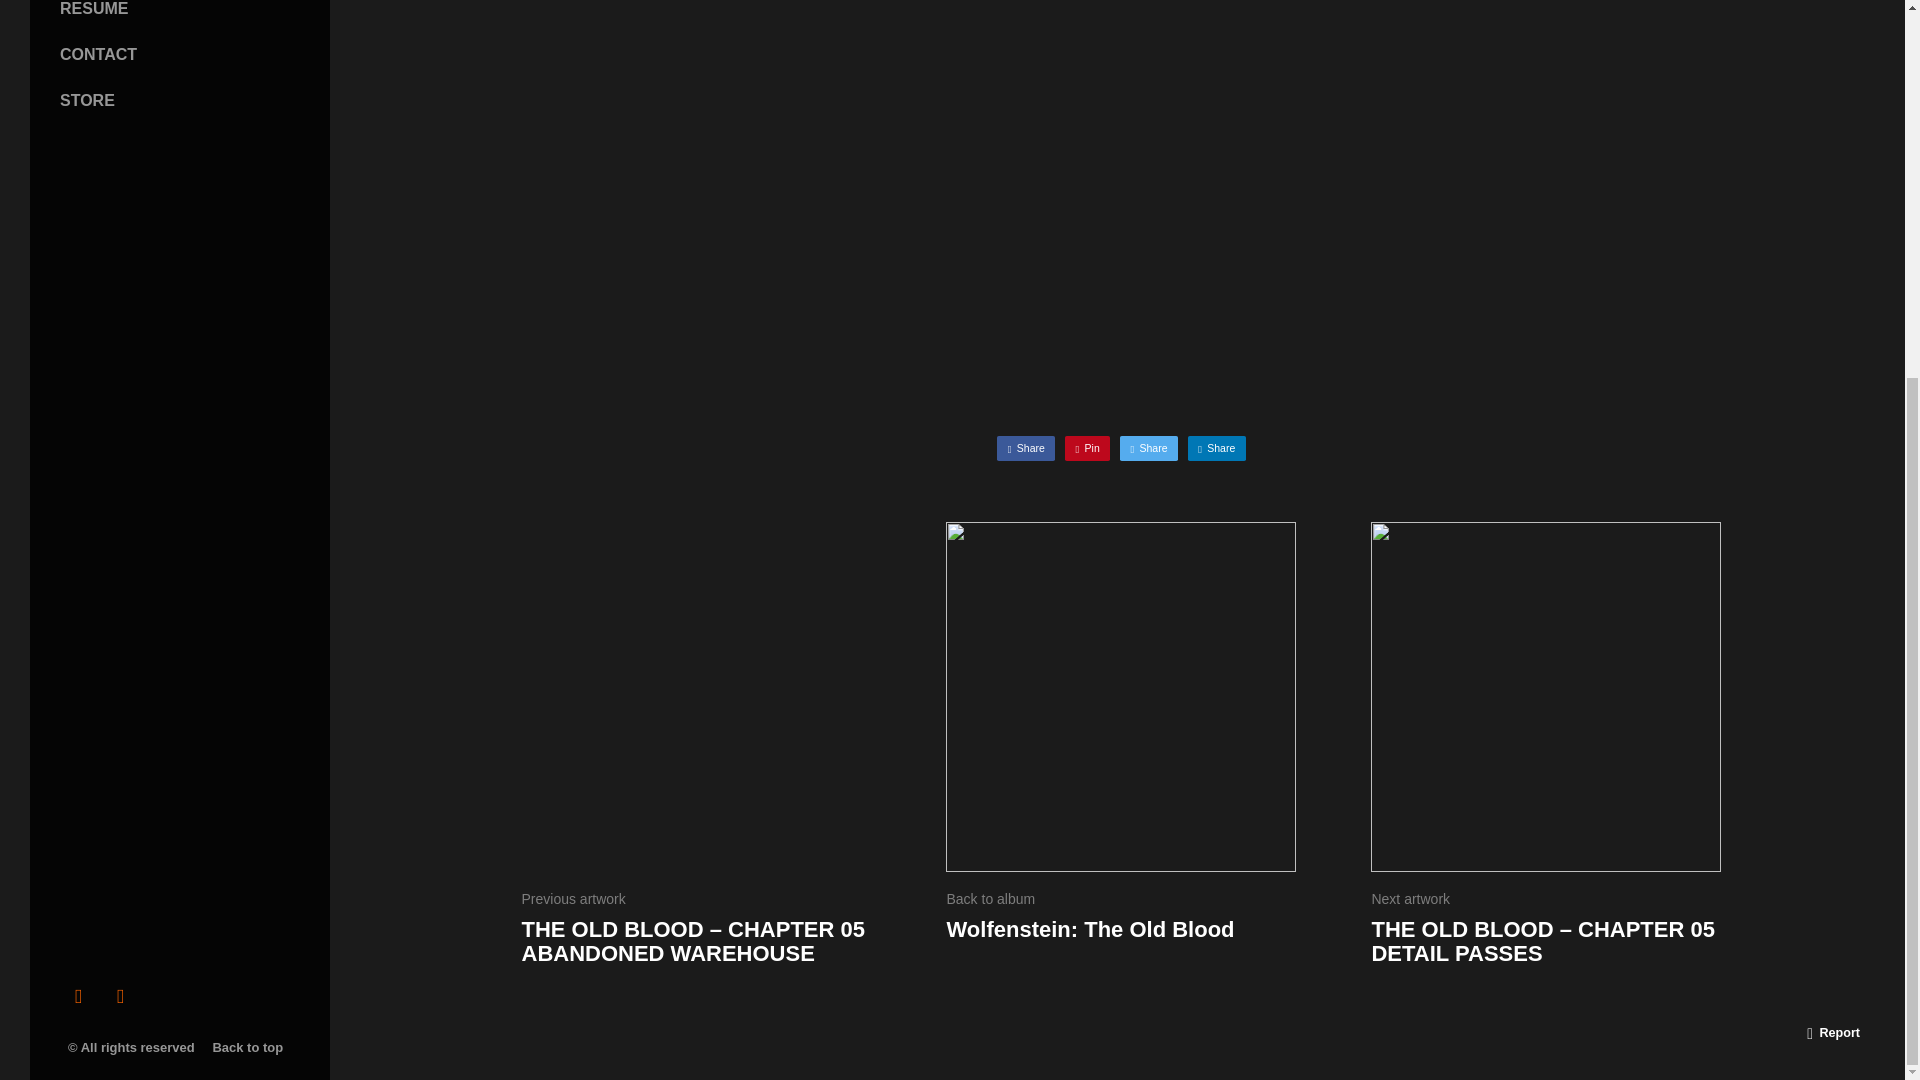  Describe the element at coordinates (94, 8) in the screenshot. I see `RESUME` at that location.